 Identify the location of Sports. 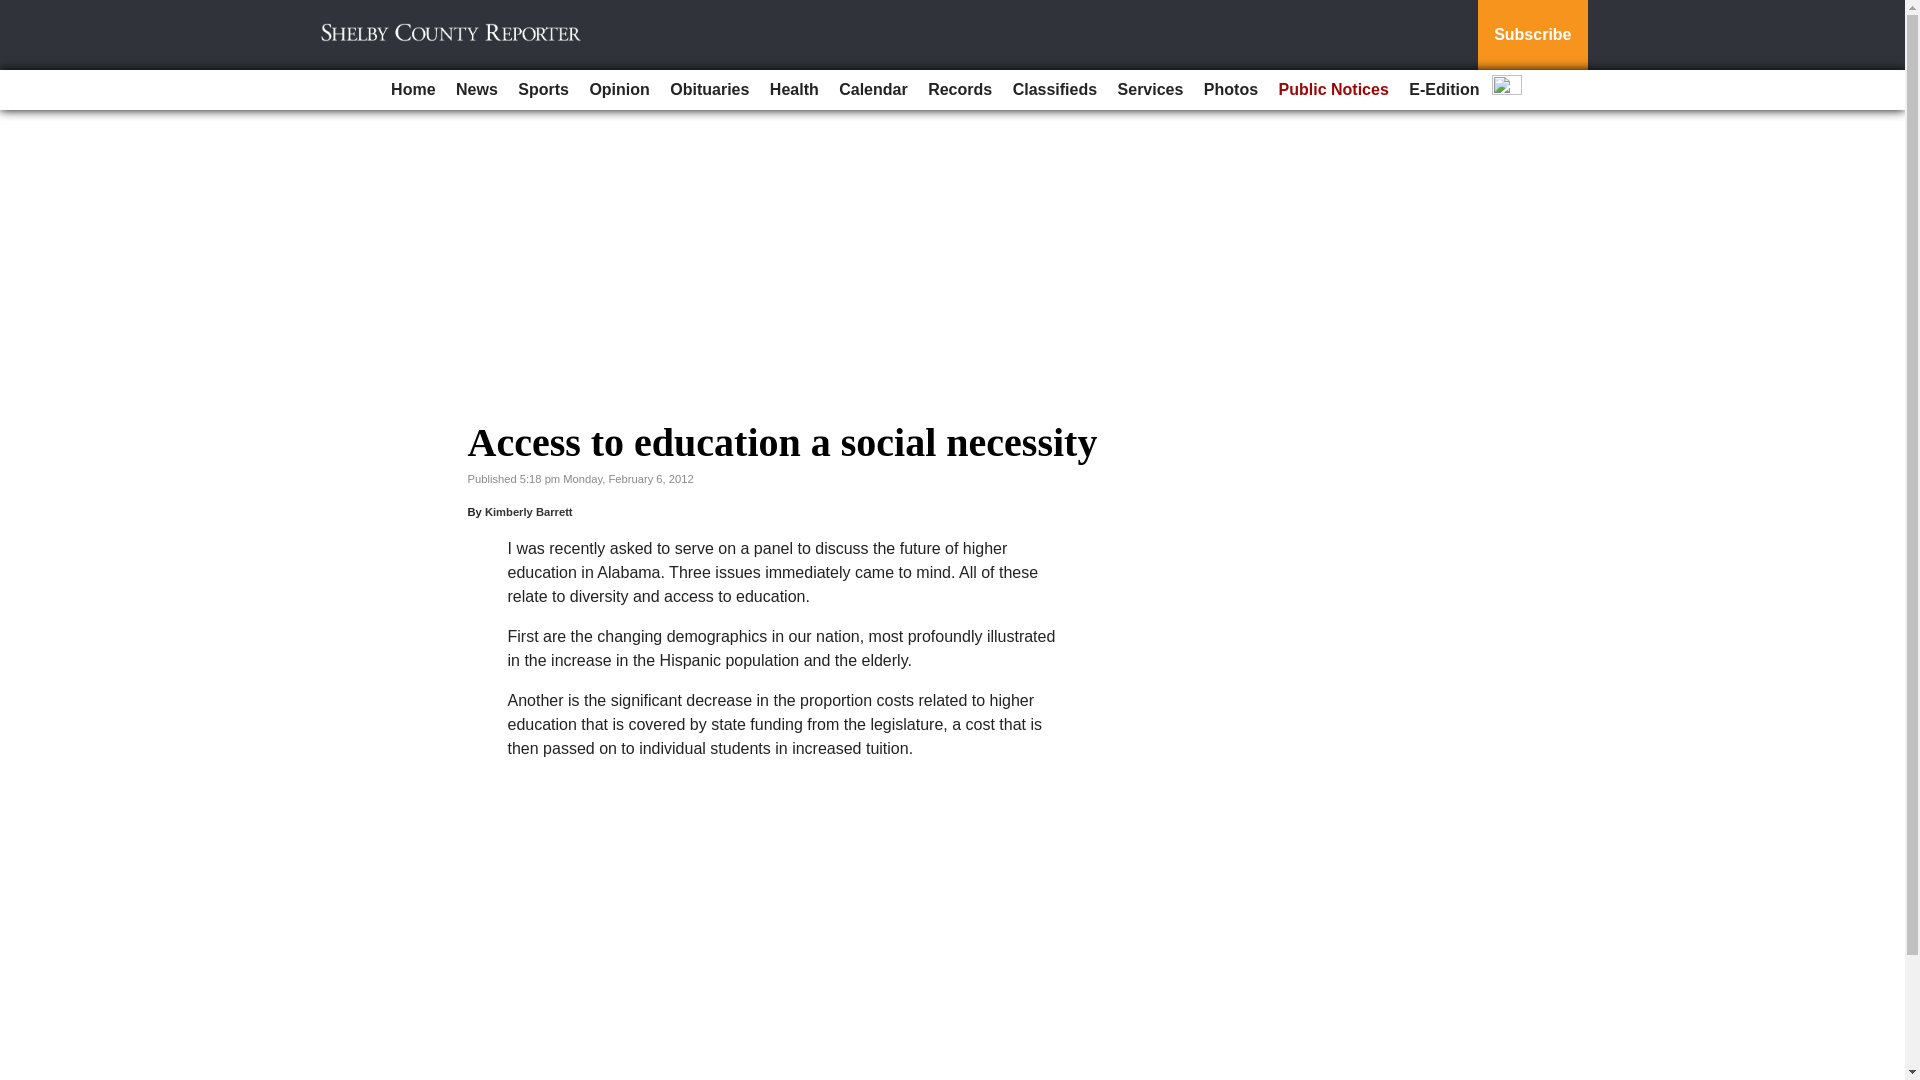
(544, 90).